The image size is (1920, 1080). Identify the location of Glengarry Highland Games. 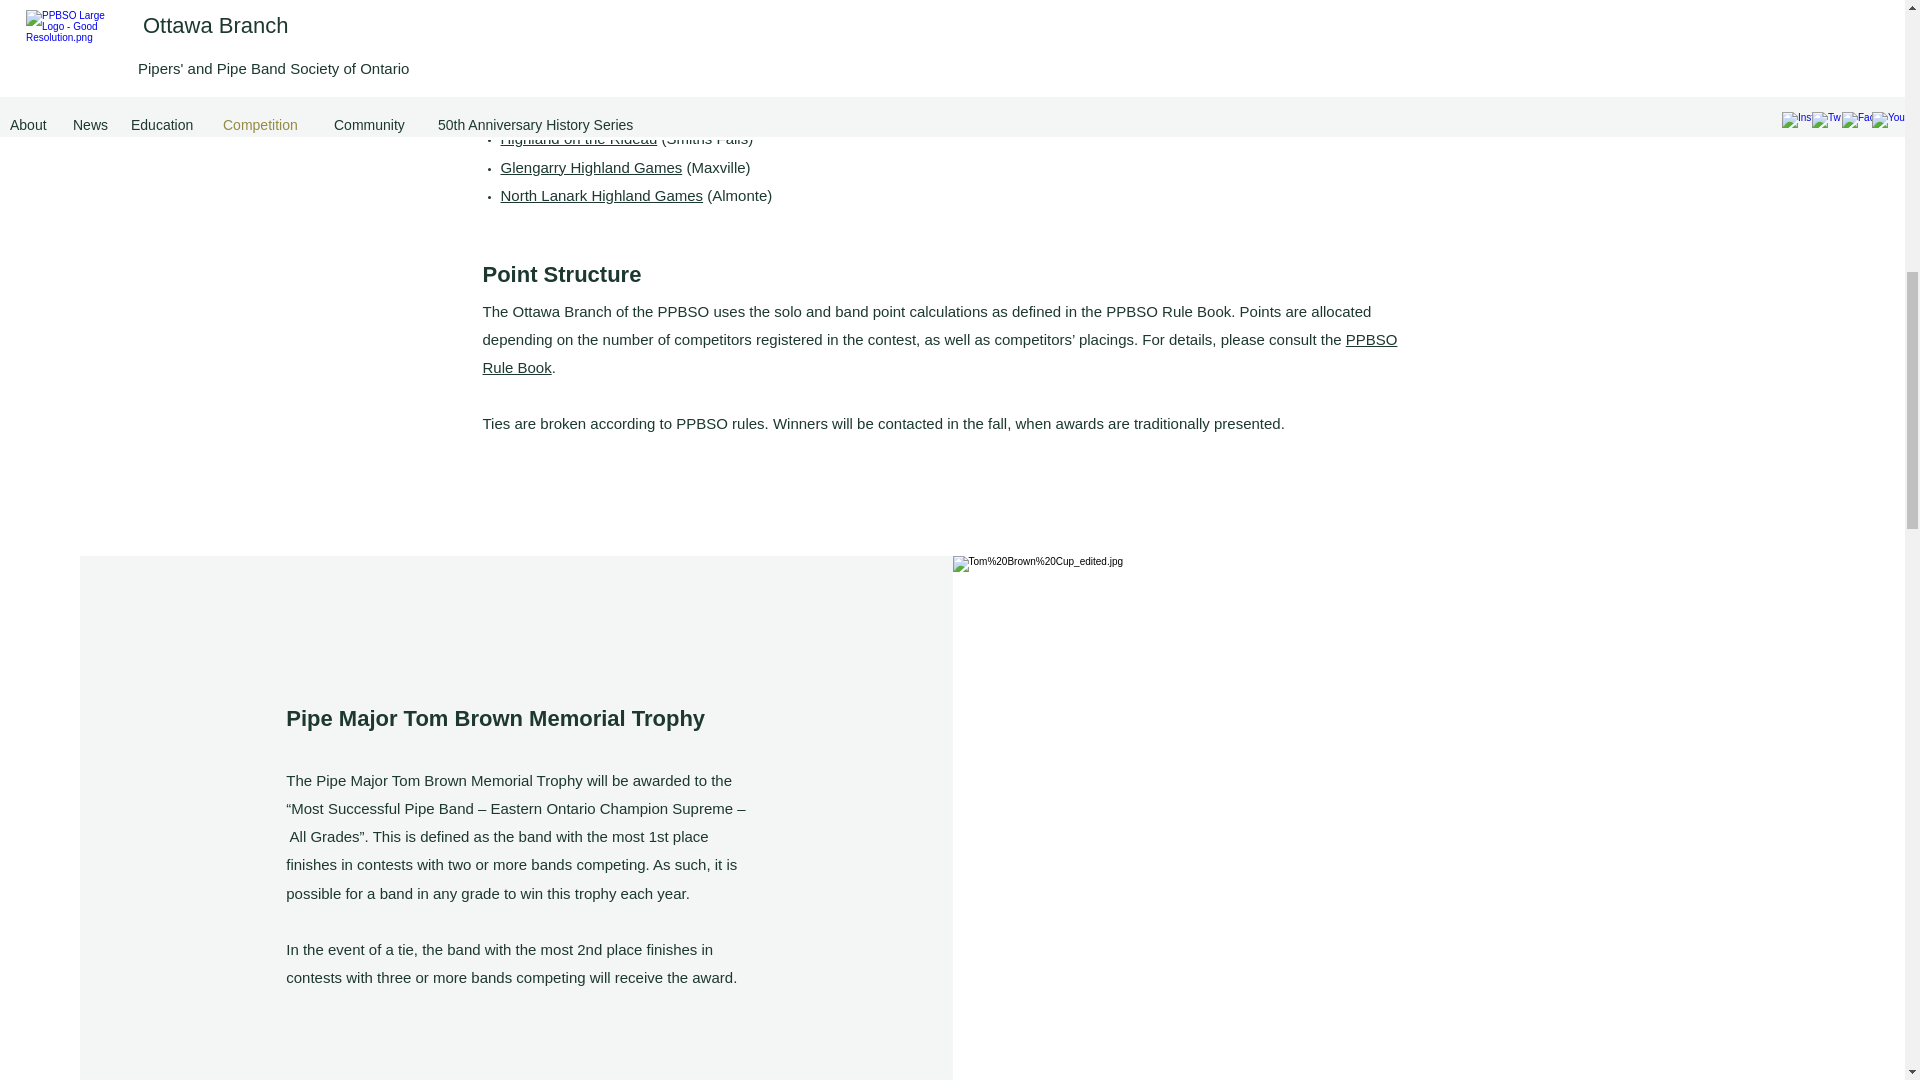
(590, 167).